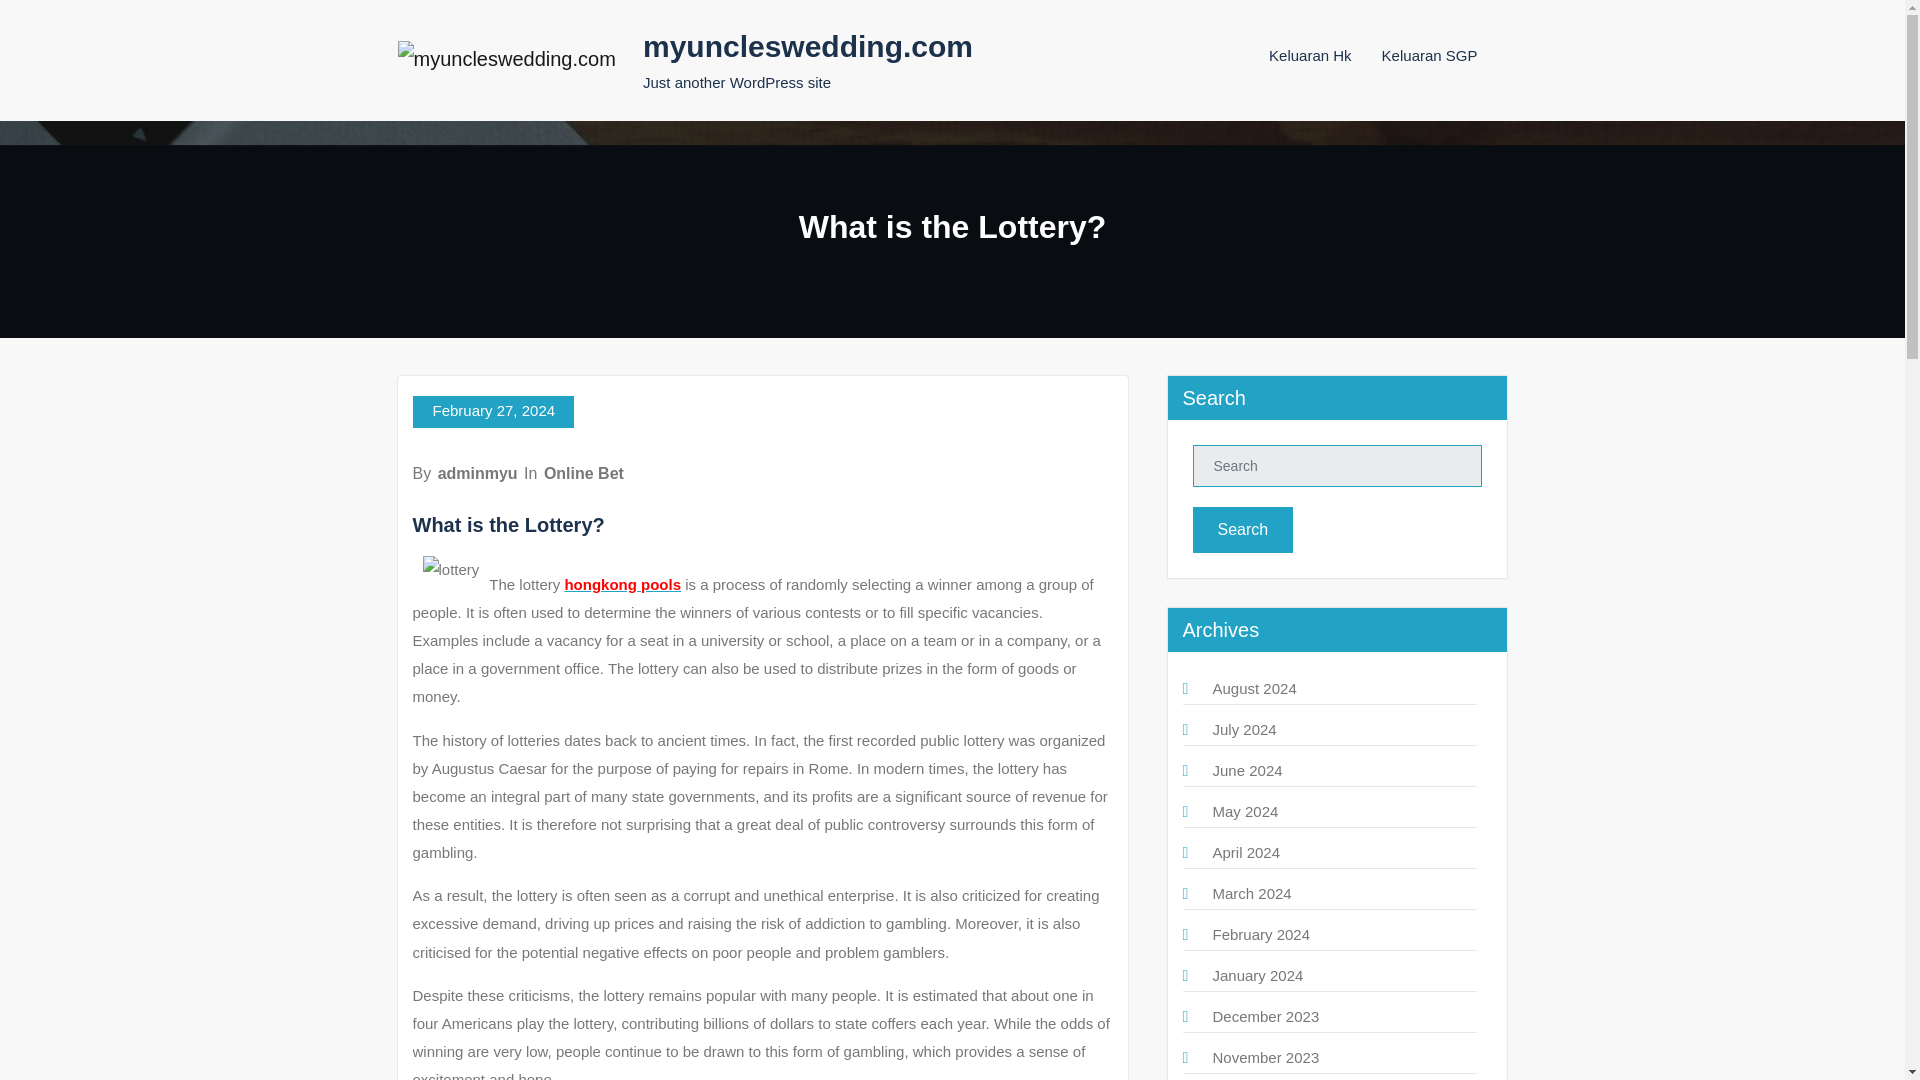  Describe the element at coordinates (1244, 811) in the screenshot. I see `May 2024` at that location.